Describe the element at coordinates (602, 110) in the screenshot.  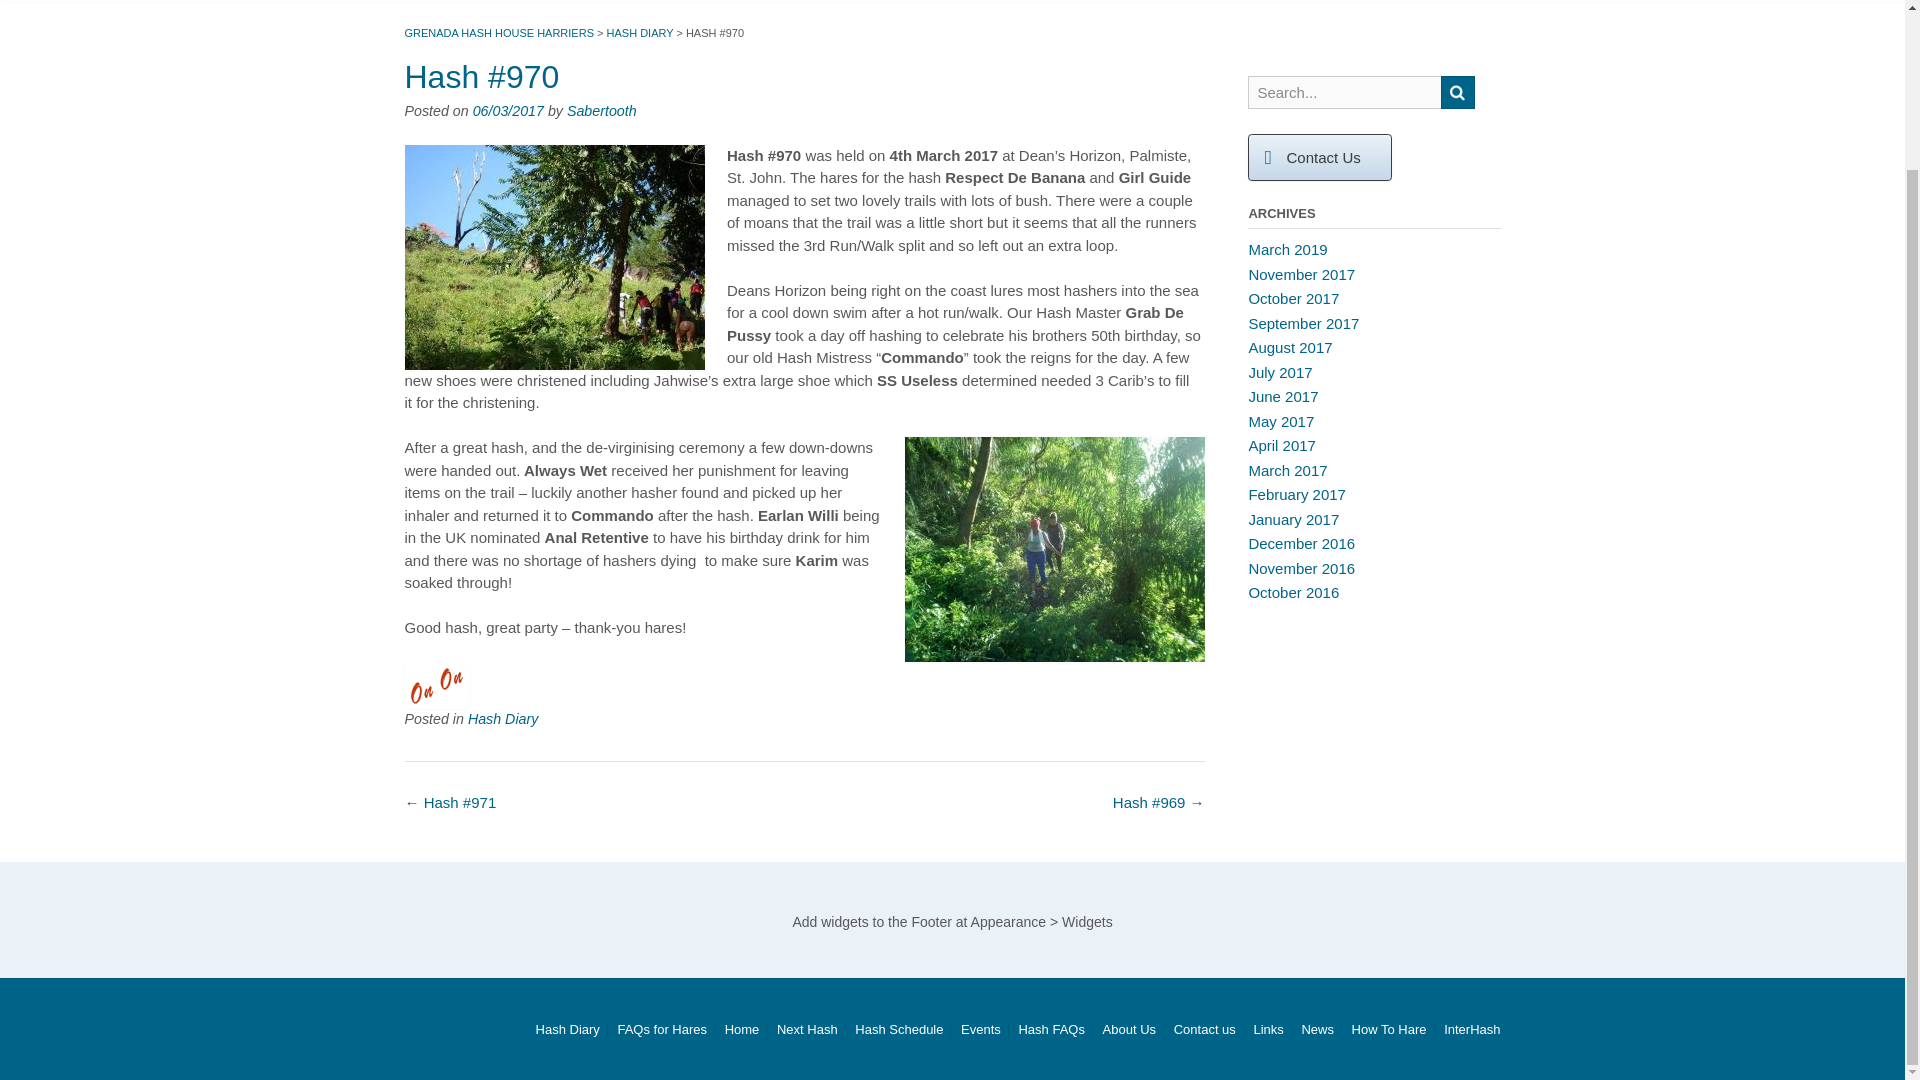
I see `Sabertooth` at that location.